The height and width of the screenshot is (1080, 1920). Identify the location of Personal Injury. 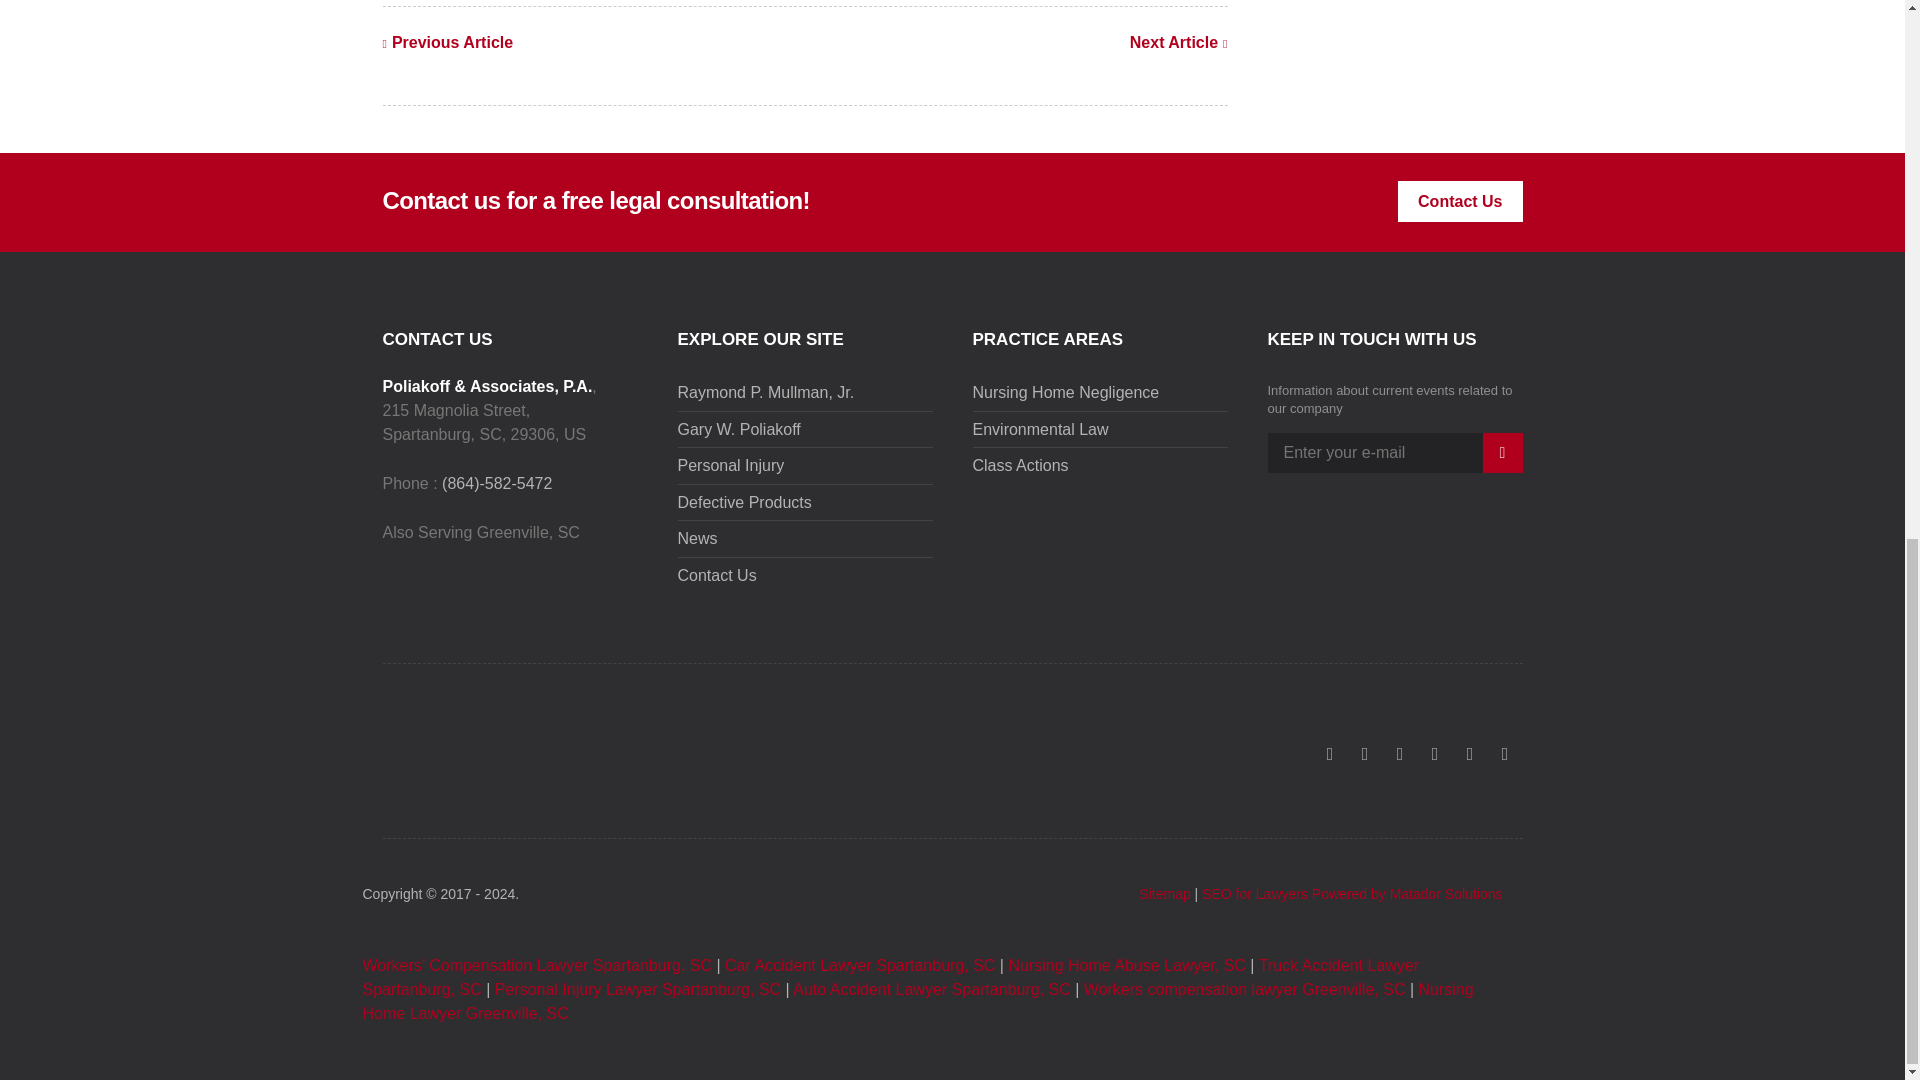
(731, 465).